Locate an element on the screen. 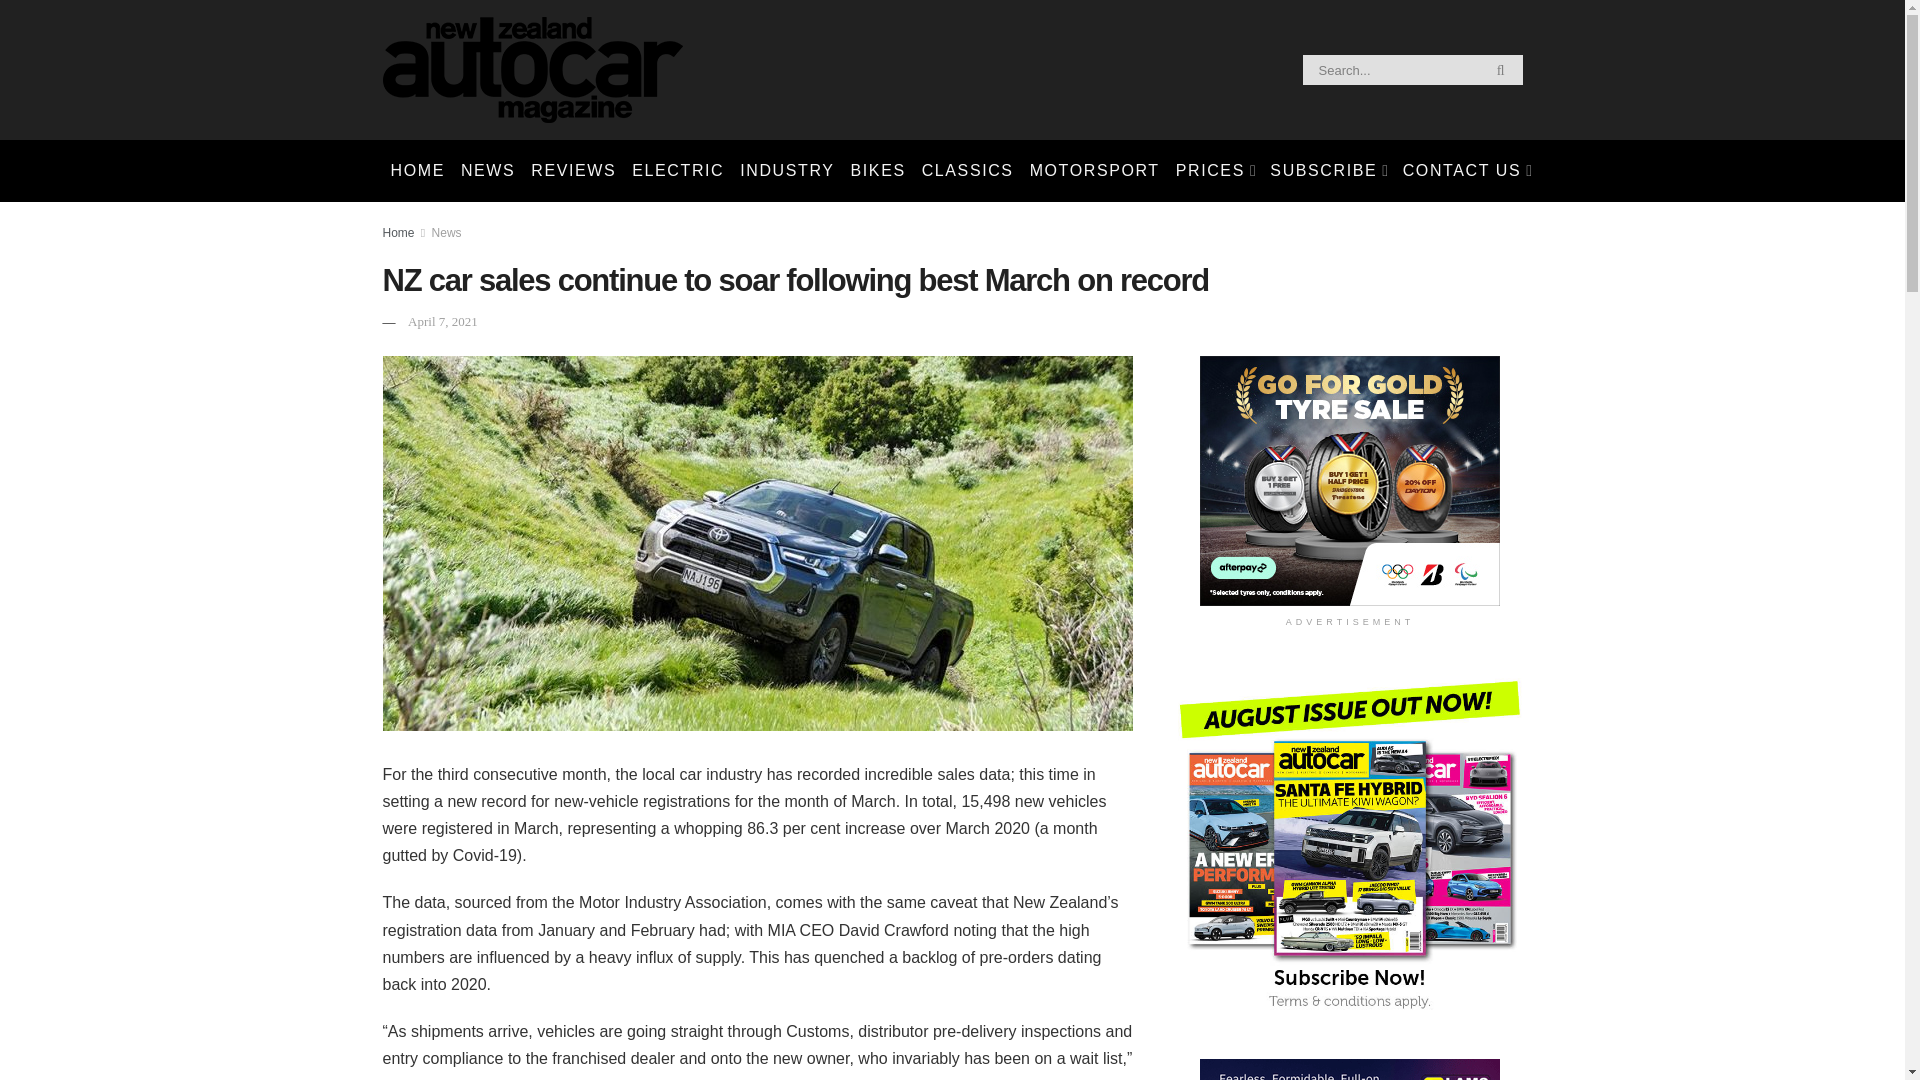 Image resolution: width=1920 pixels, height=1080 pixels. NEWS is located at coordinates (488, 170).